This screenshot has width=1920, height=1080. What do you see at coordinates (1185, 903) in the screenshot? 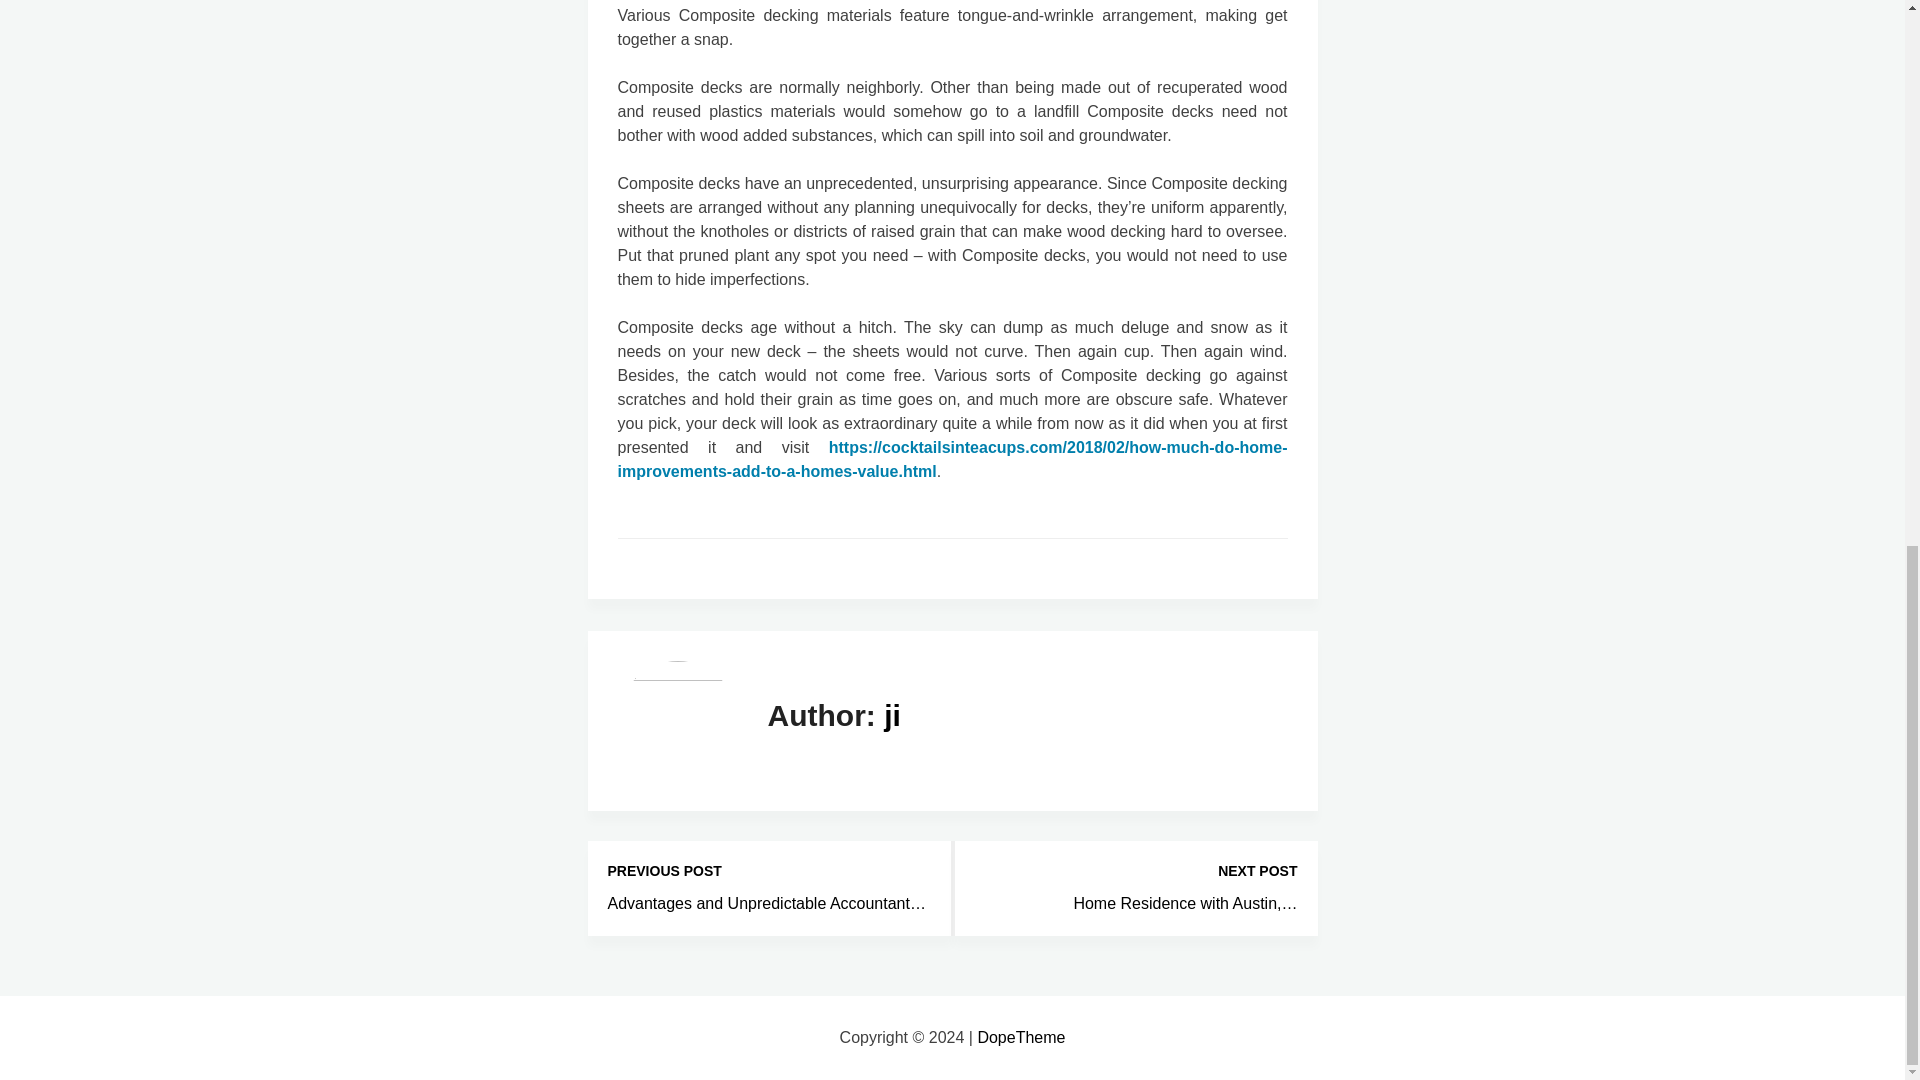
I see `Home Residence with Austin, Texas Detoxing Ideas` at bounding box center [1185, 903].